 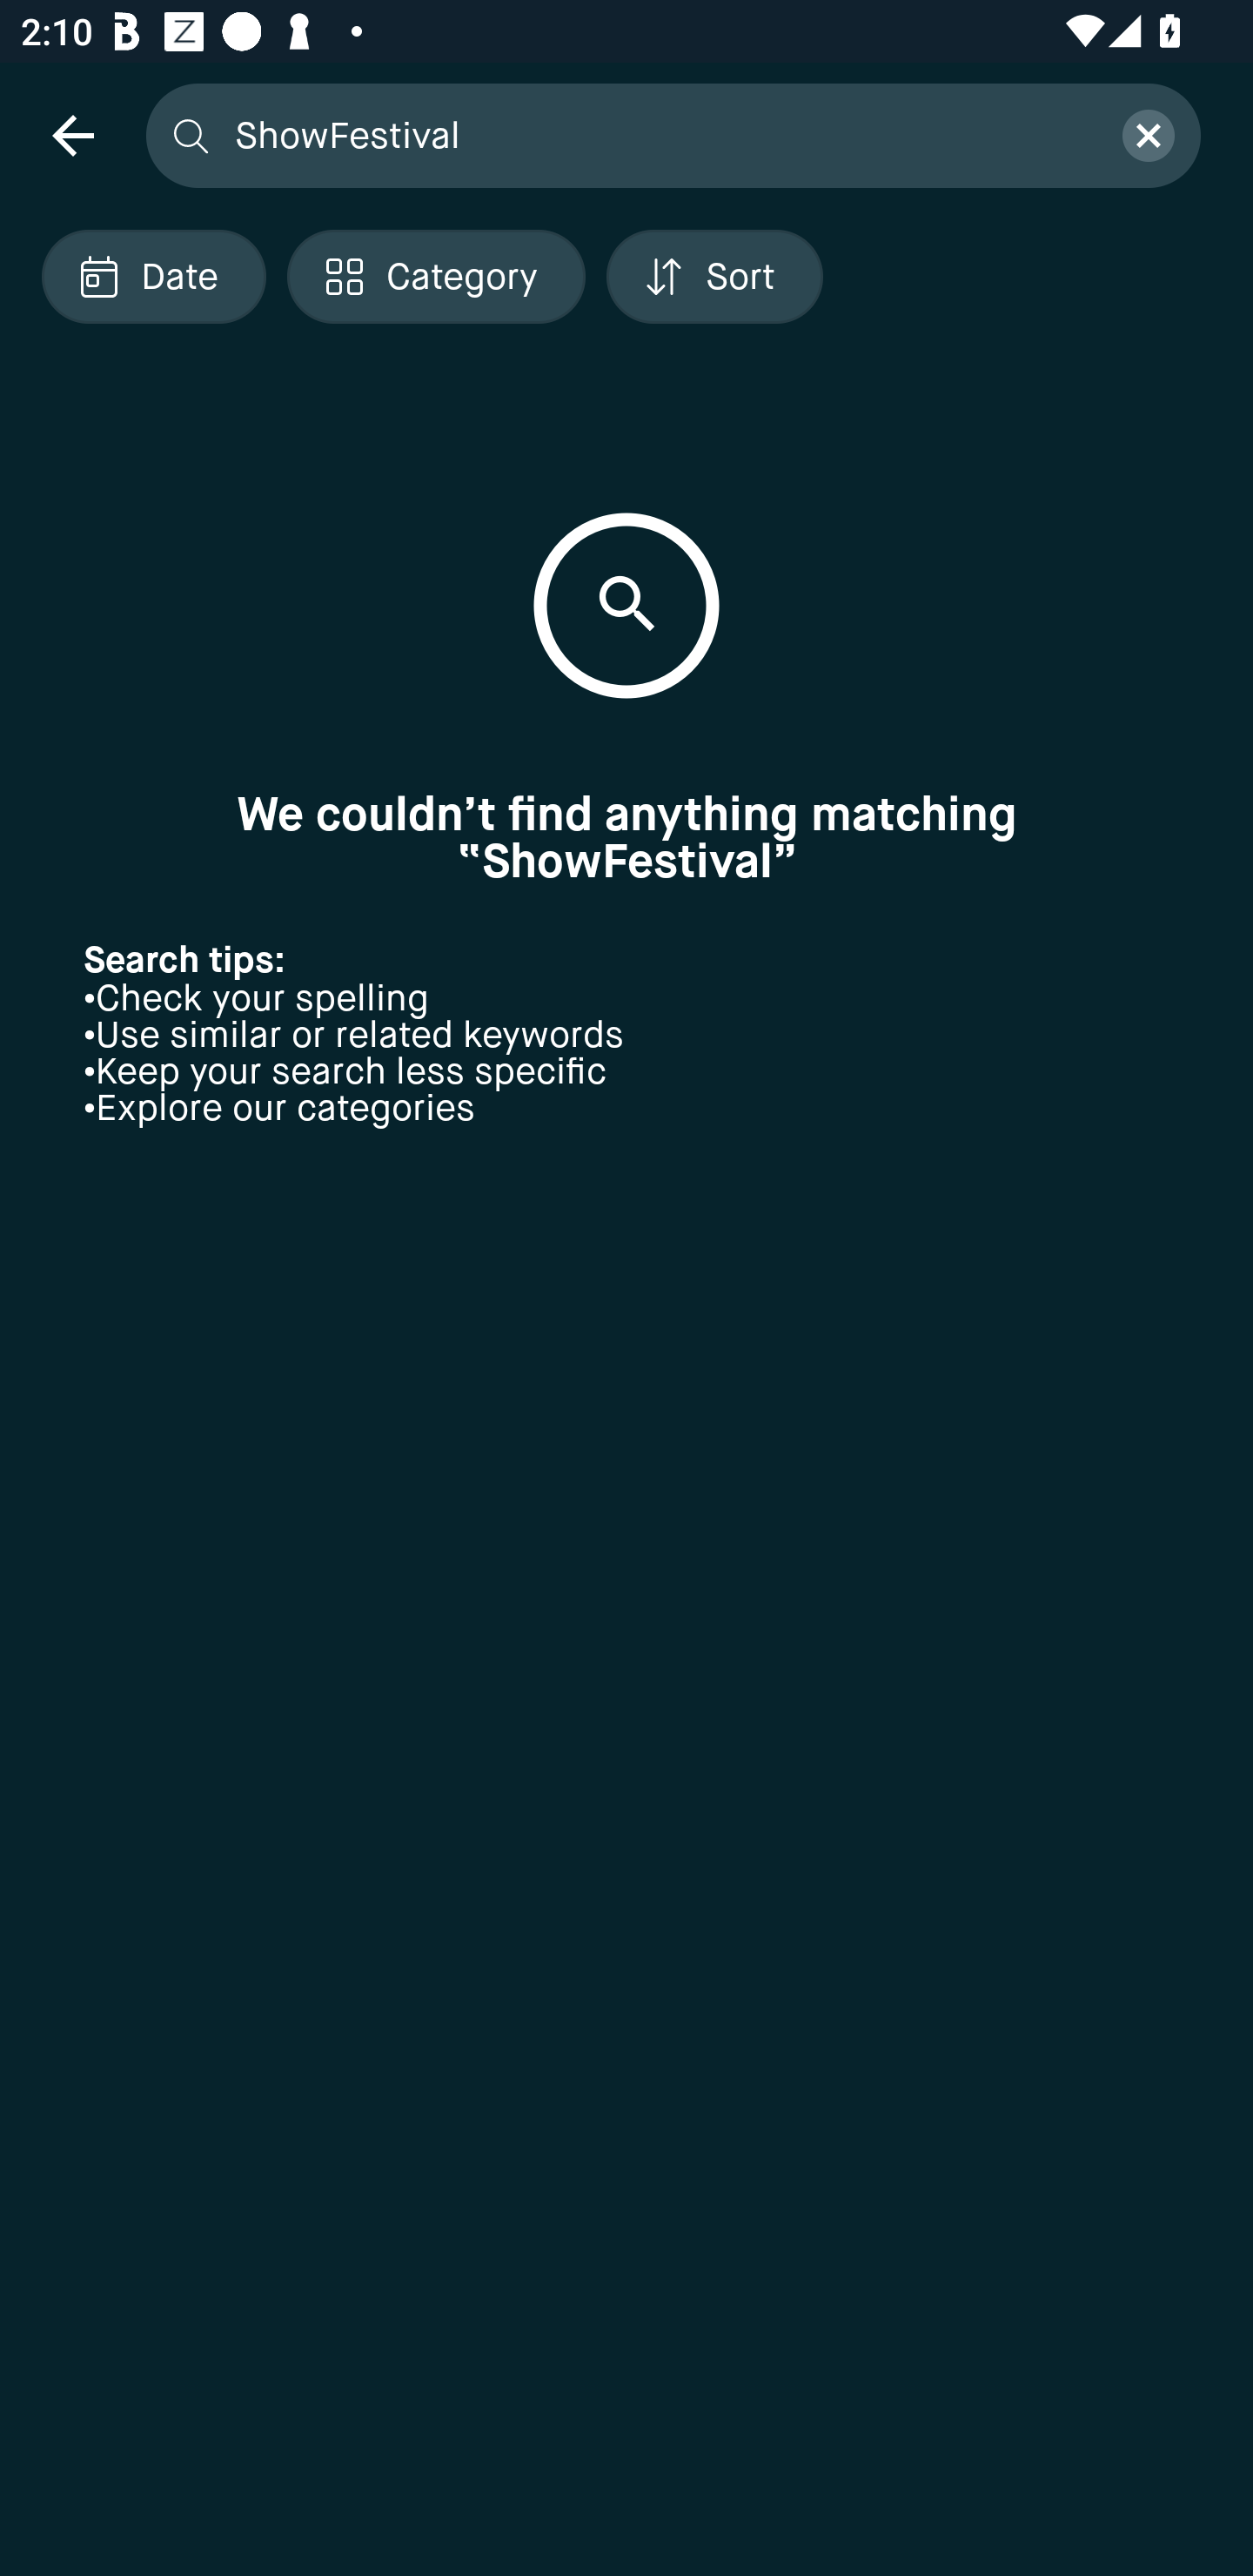 What do you see at coordinates (660, 134) in the screenshot?
I see `ShowFestival` at bounding box center [660, 134].